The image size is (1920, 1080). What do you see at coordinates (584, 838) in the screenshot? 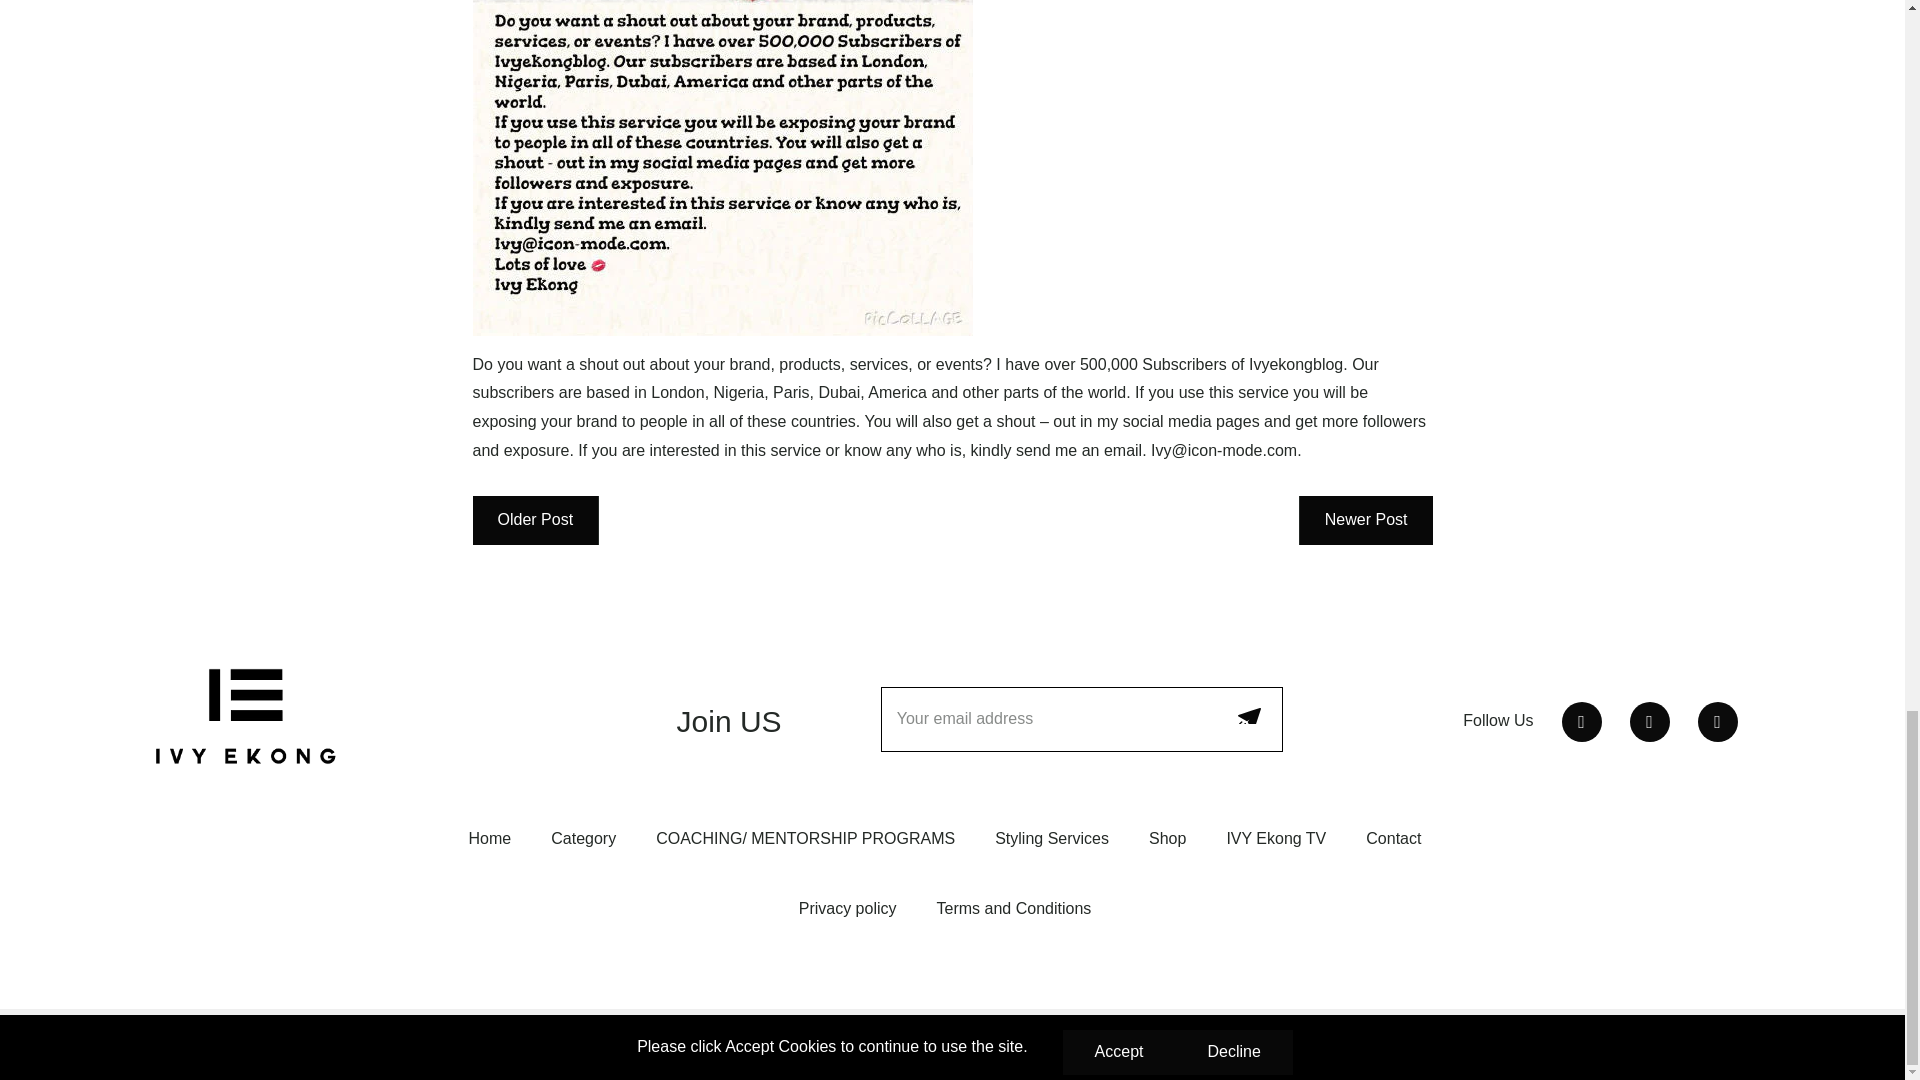
I see `Category` at bounding box center [584, 838].